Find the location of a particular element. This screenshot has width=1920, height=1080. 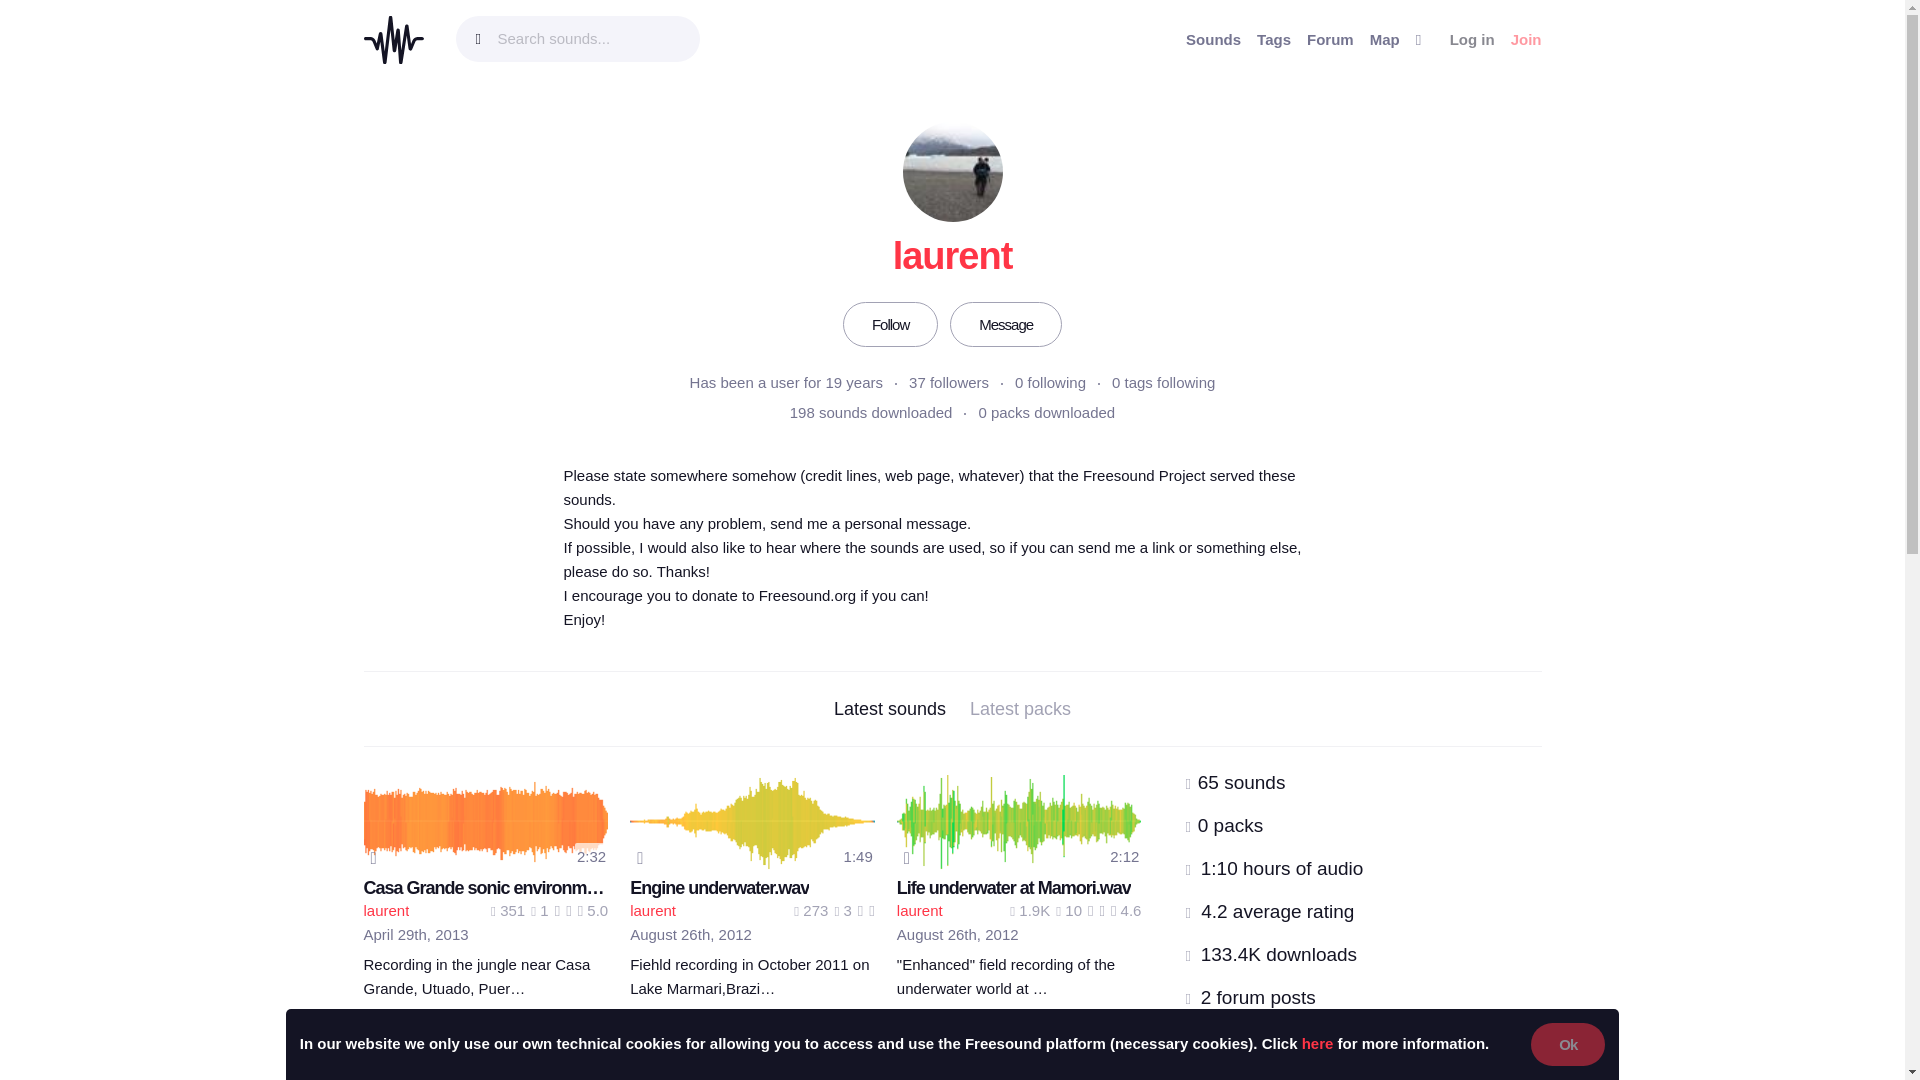

Username: laurent is located at coordinates (387, 910).